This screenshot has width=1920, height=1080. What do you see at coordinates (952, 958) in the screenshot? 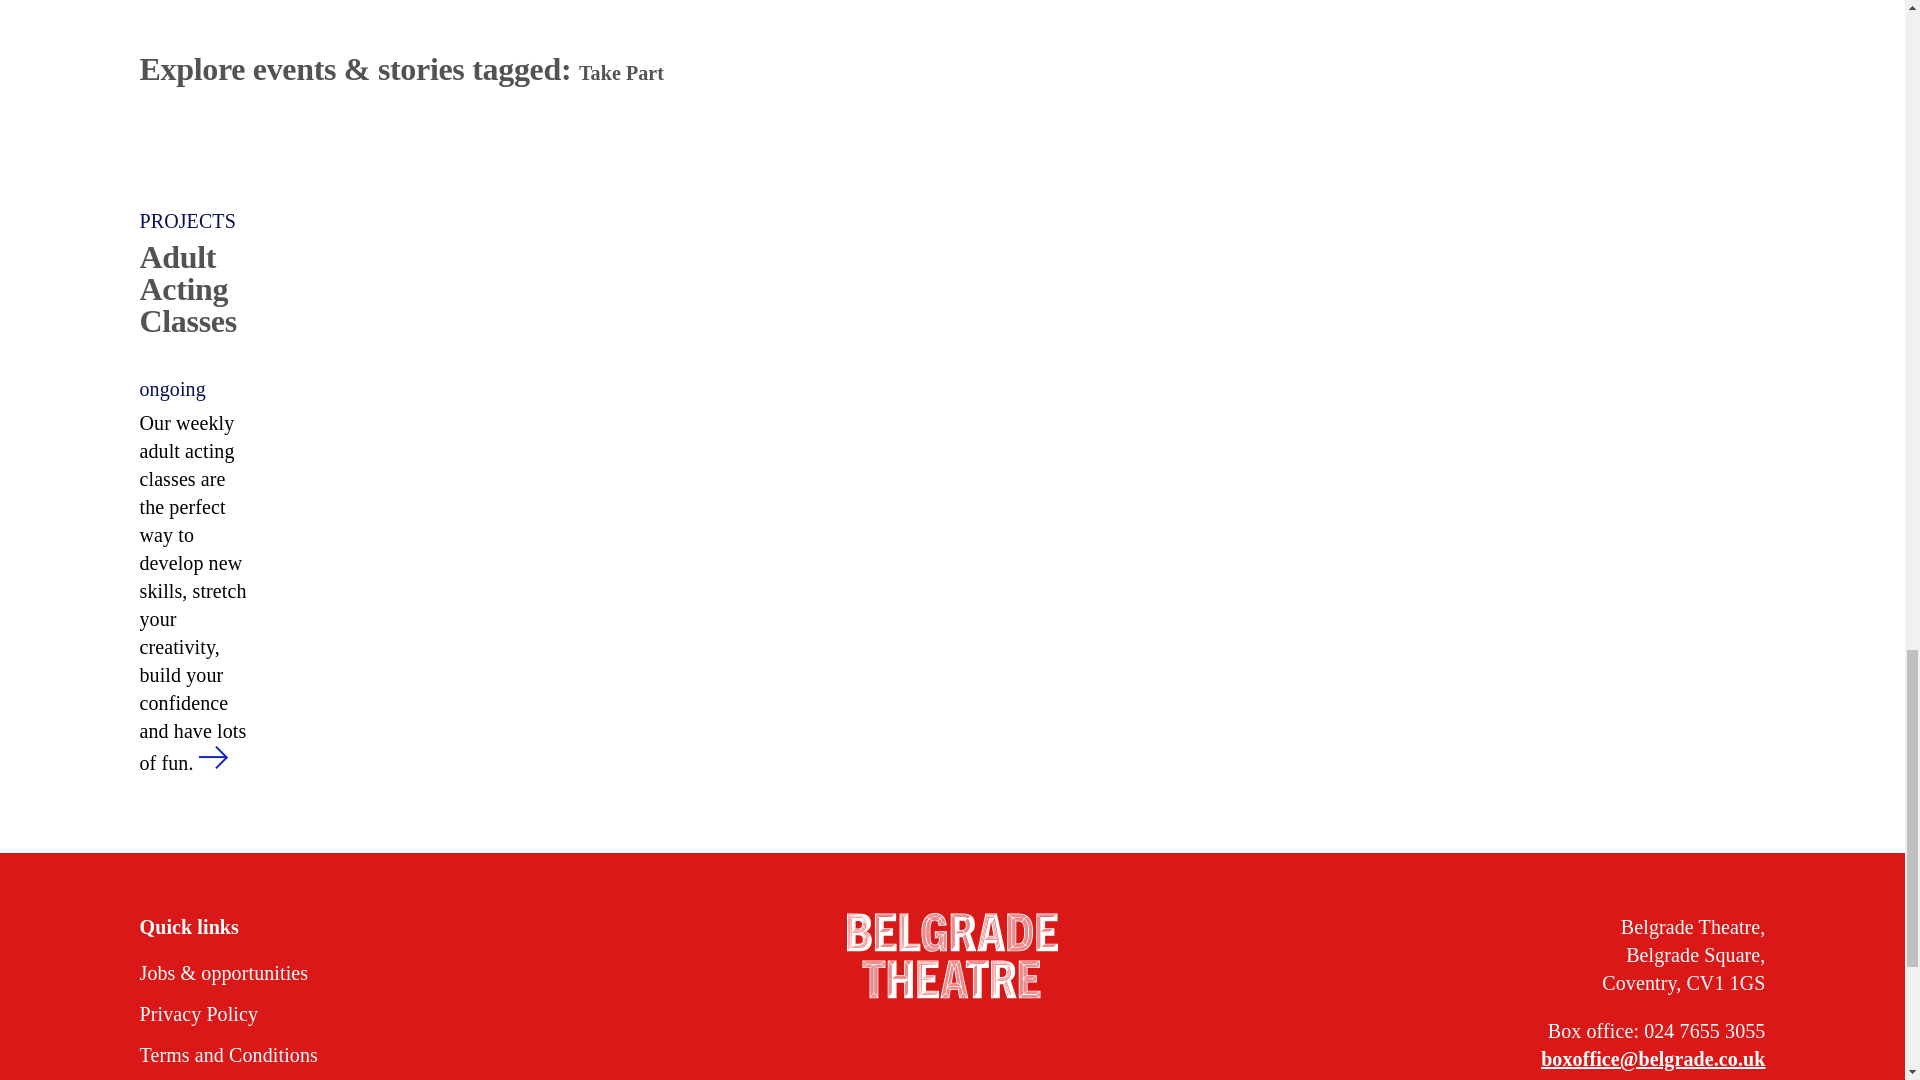
I see `Select this link to go back to the homepage` at bounding box center [952, 958].